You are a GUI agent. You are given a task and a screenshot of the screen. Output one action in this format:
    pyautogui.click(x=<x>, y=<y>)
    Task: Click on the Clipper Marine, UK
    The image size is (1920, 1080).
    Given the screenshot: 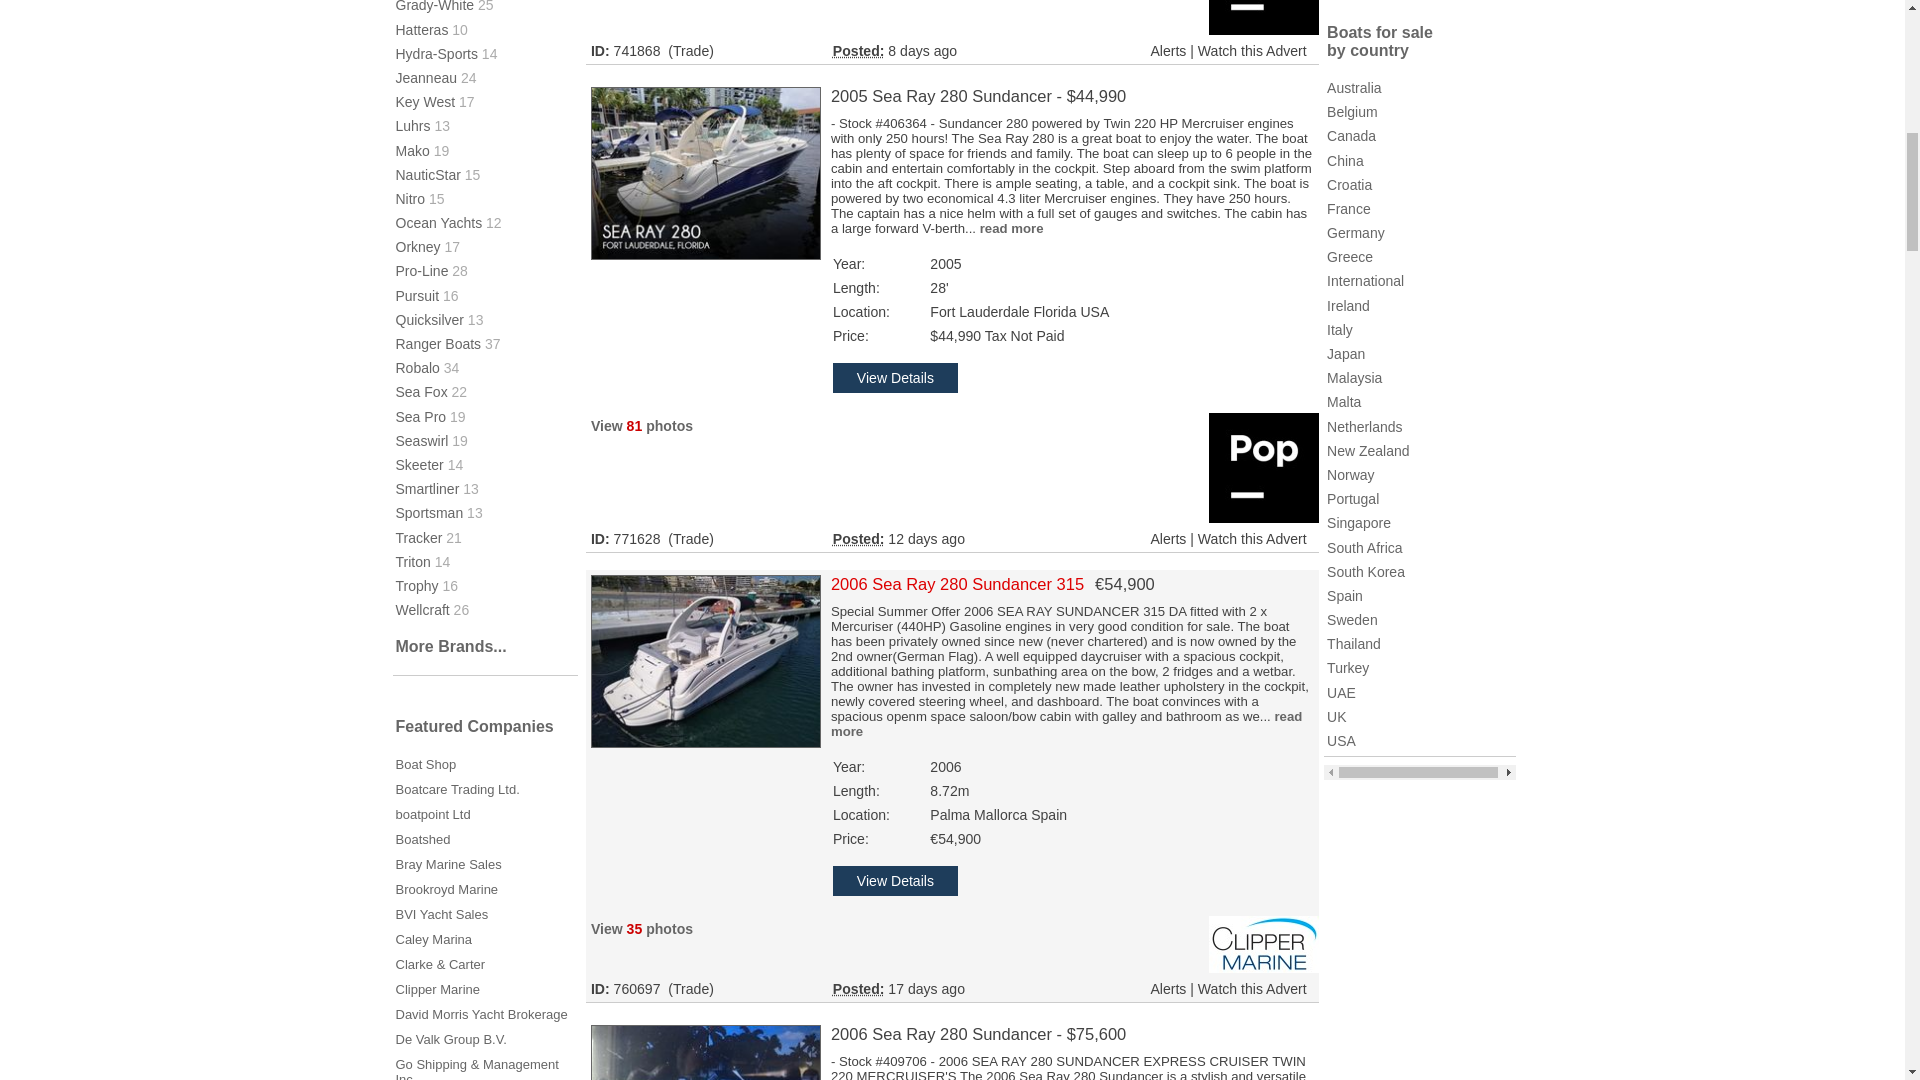 What is the action you would take?
    pyautogui.click(x=438, y=988)
    